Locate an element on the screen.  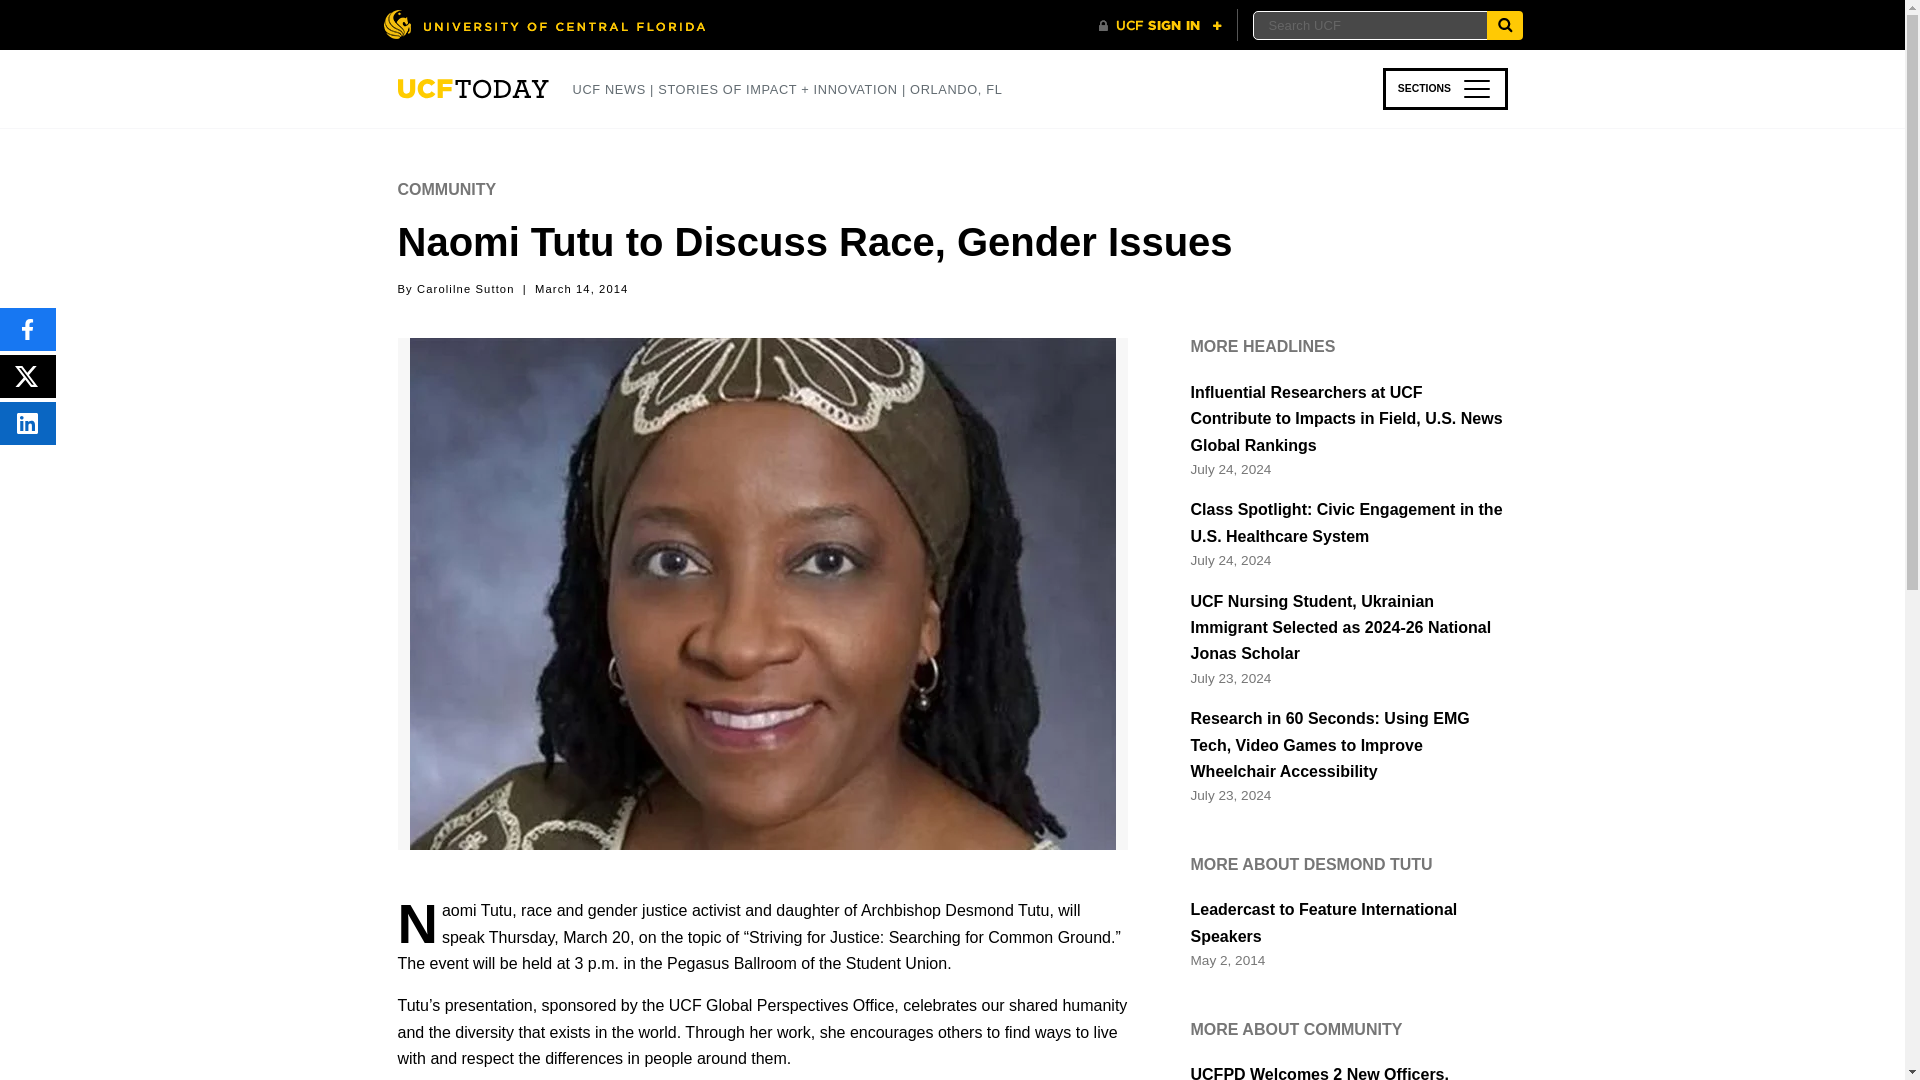
Leadercast to Feature International Speakers is located at coordinates (1348, 924).